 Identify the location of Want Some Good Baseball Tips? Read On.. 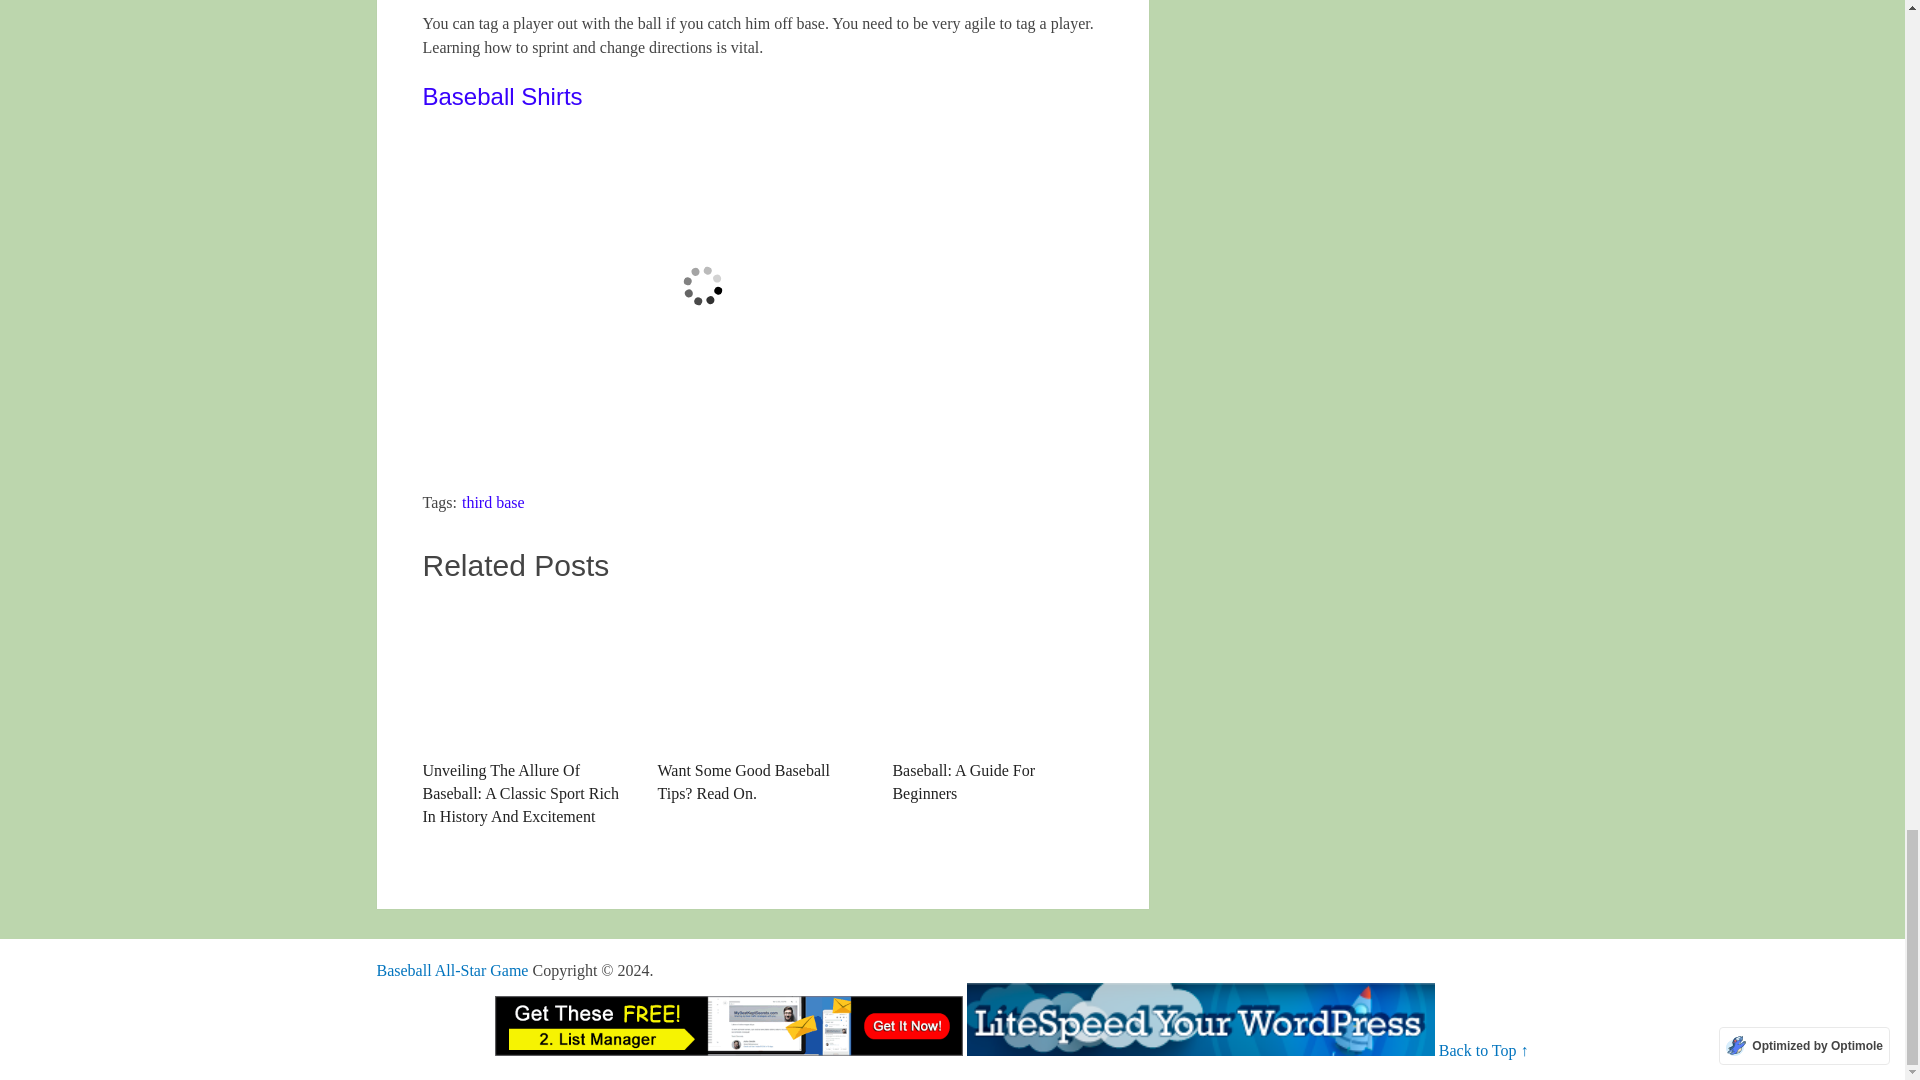
(762, 674).